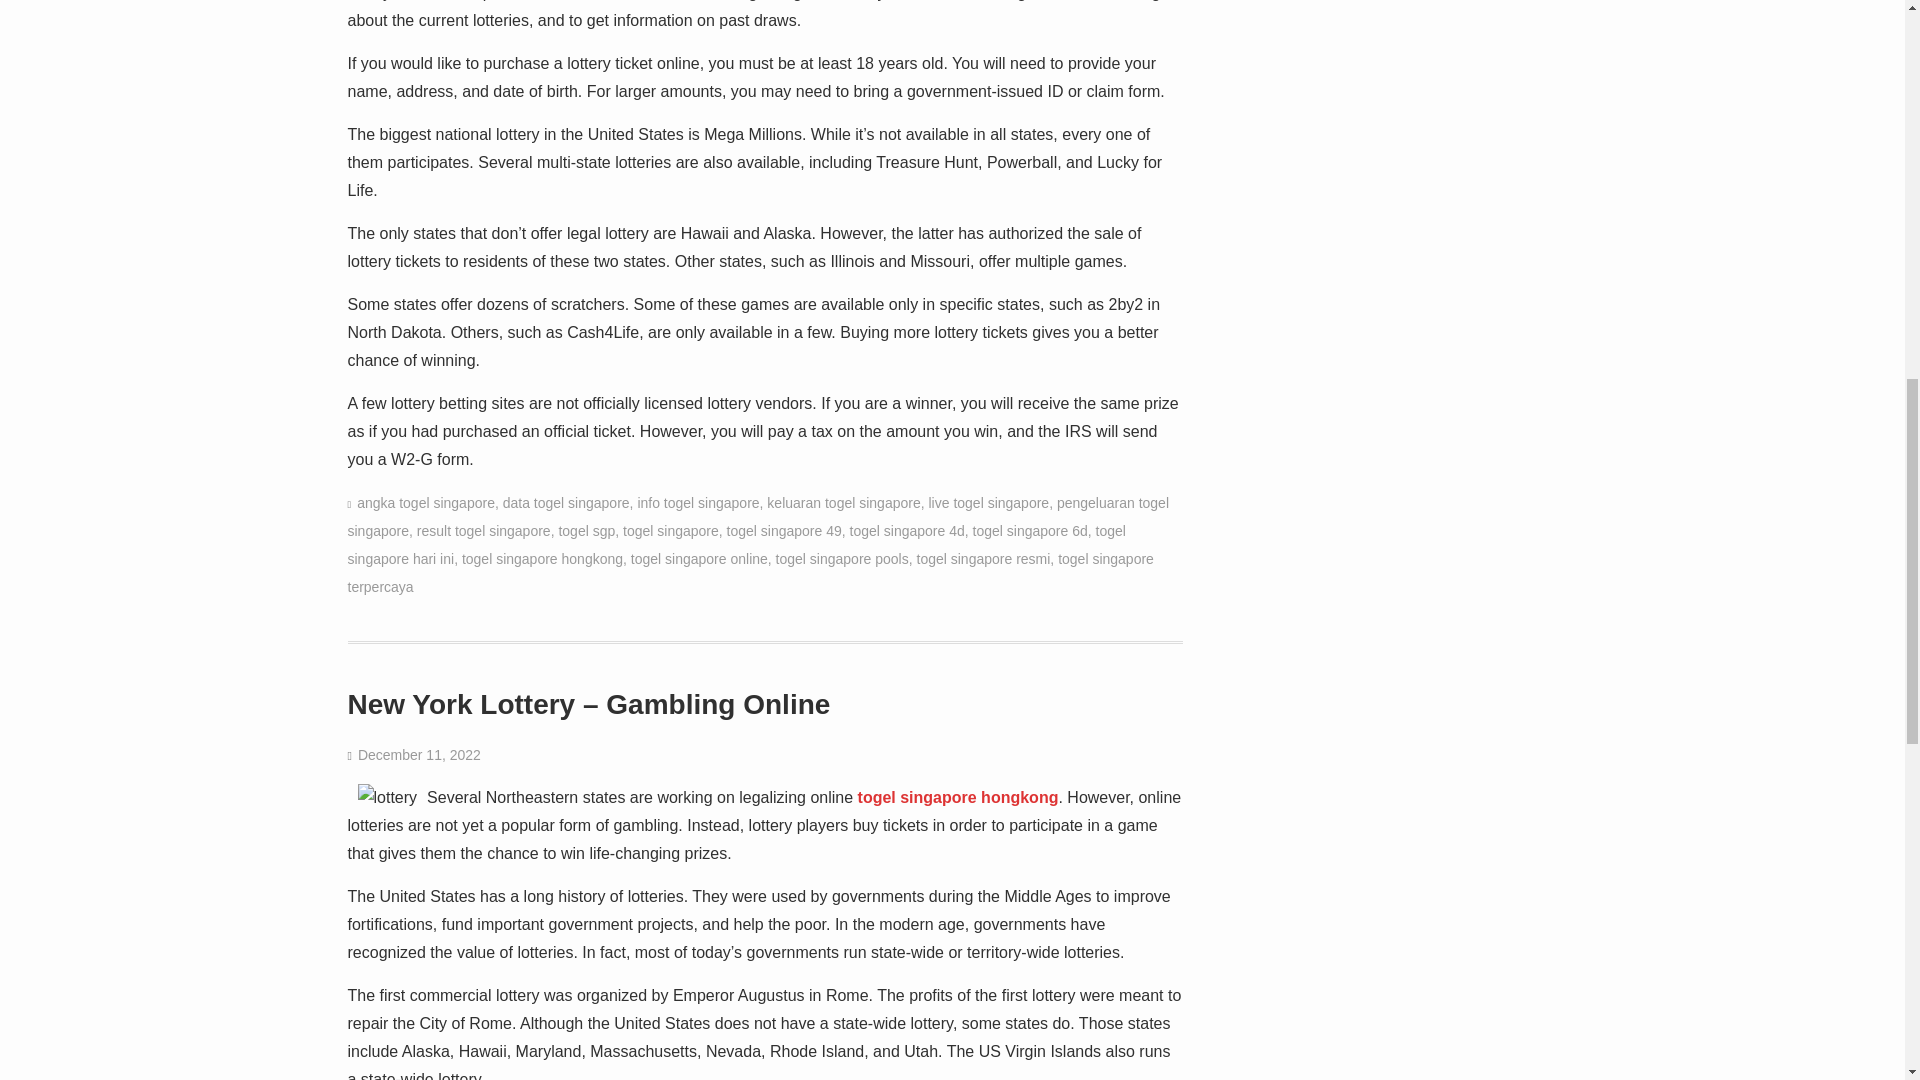 The image size is (1920, 1080). What do you see at coordinates (750, 572) in the screenshot?
I see `togel singapore terpercaya` at bounding box center [750, 572].